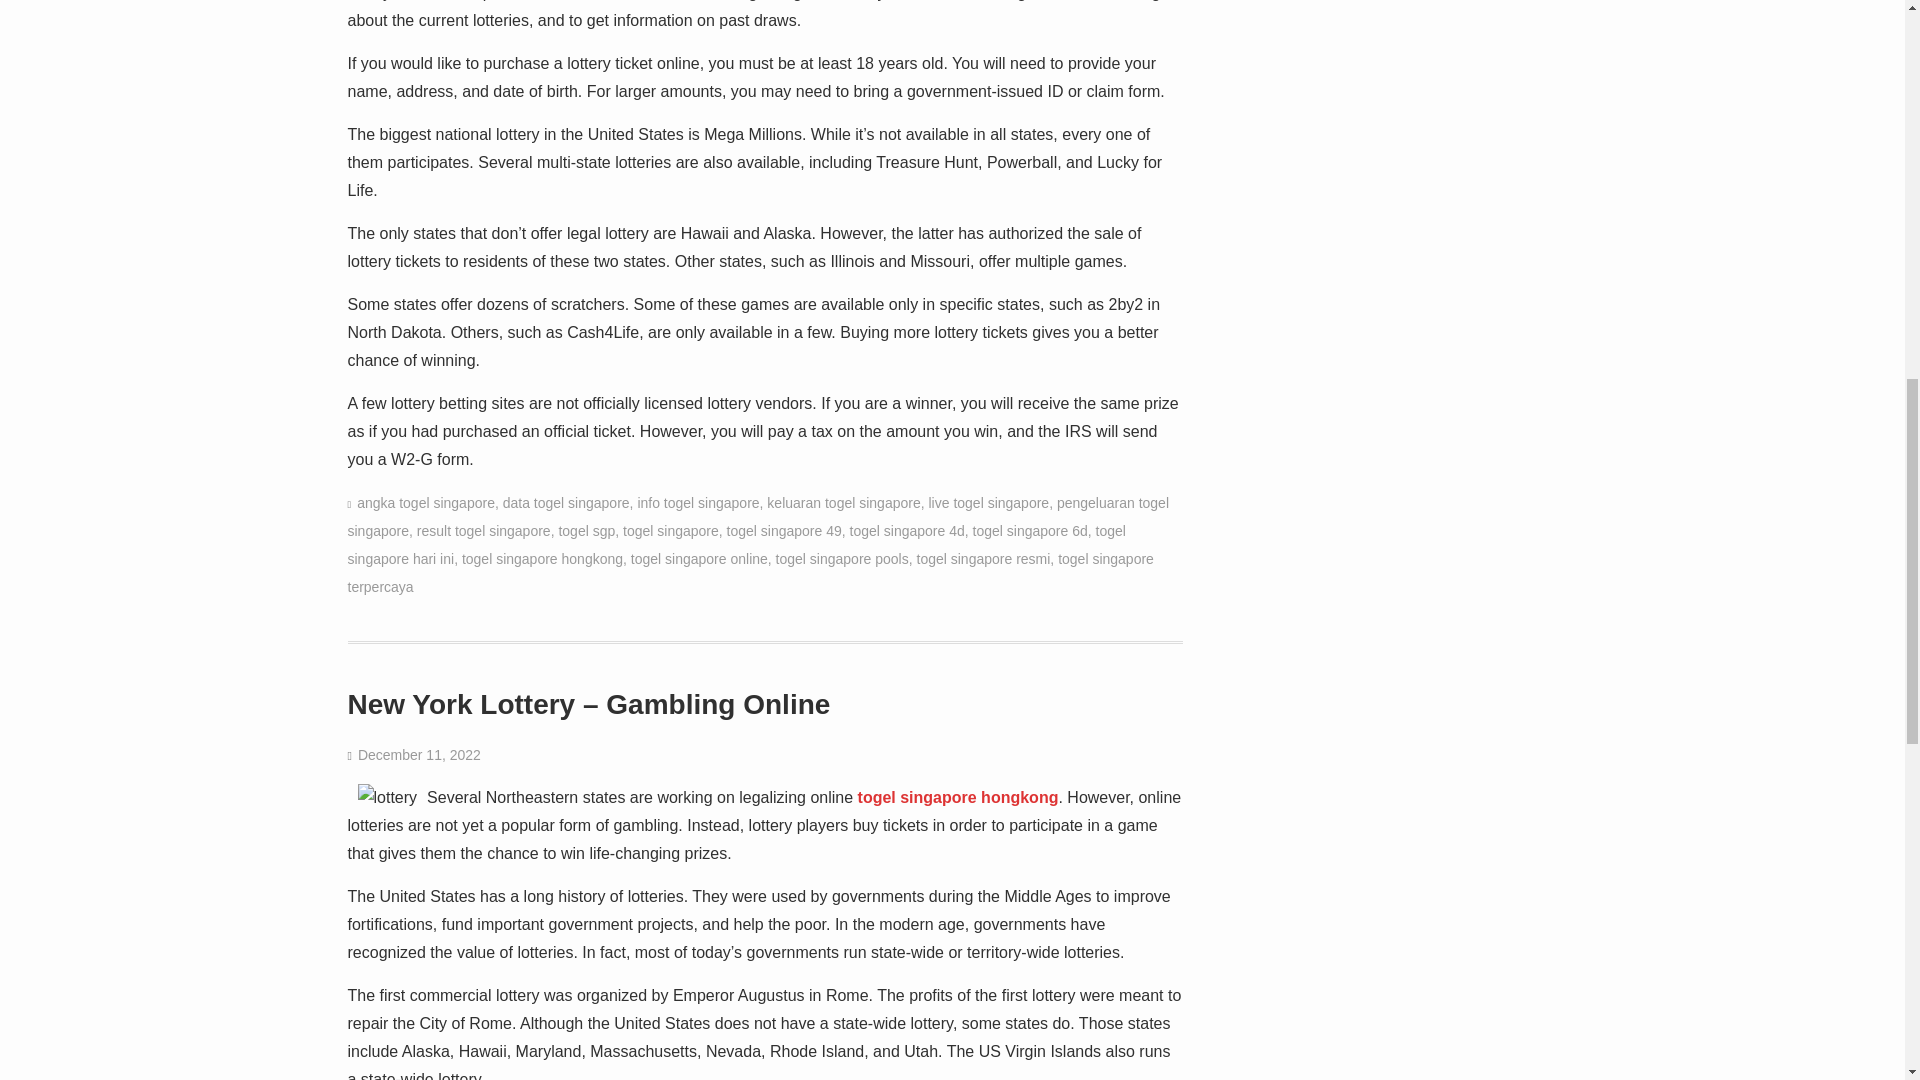 The image size is (1920, 1080). What do you see at coordinates (750, 572) in the screenshot?
I see `togel singapore terpercaya` at bounding box center [750, 572].